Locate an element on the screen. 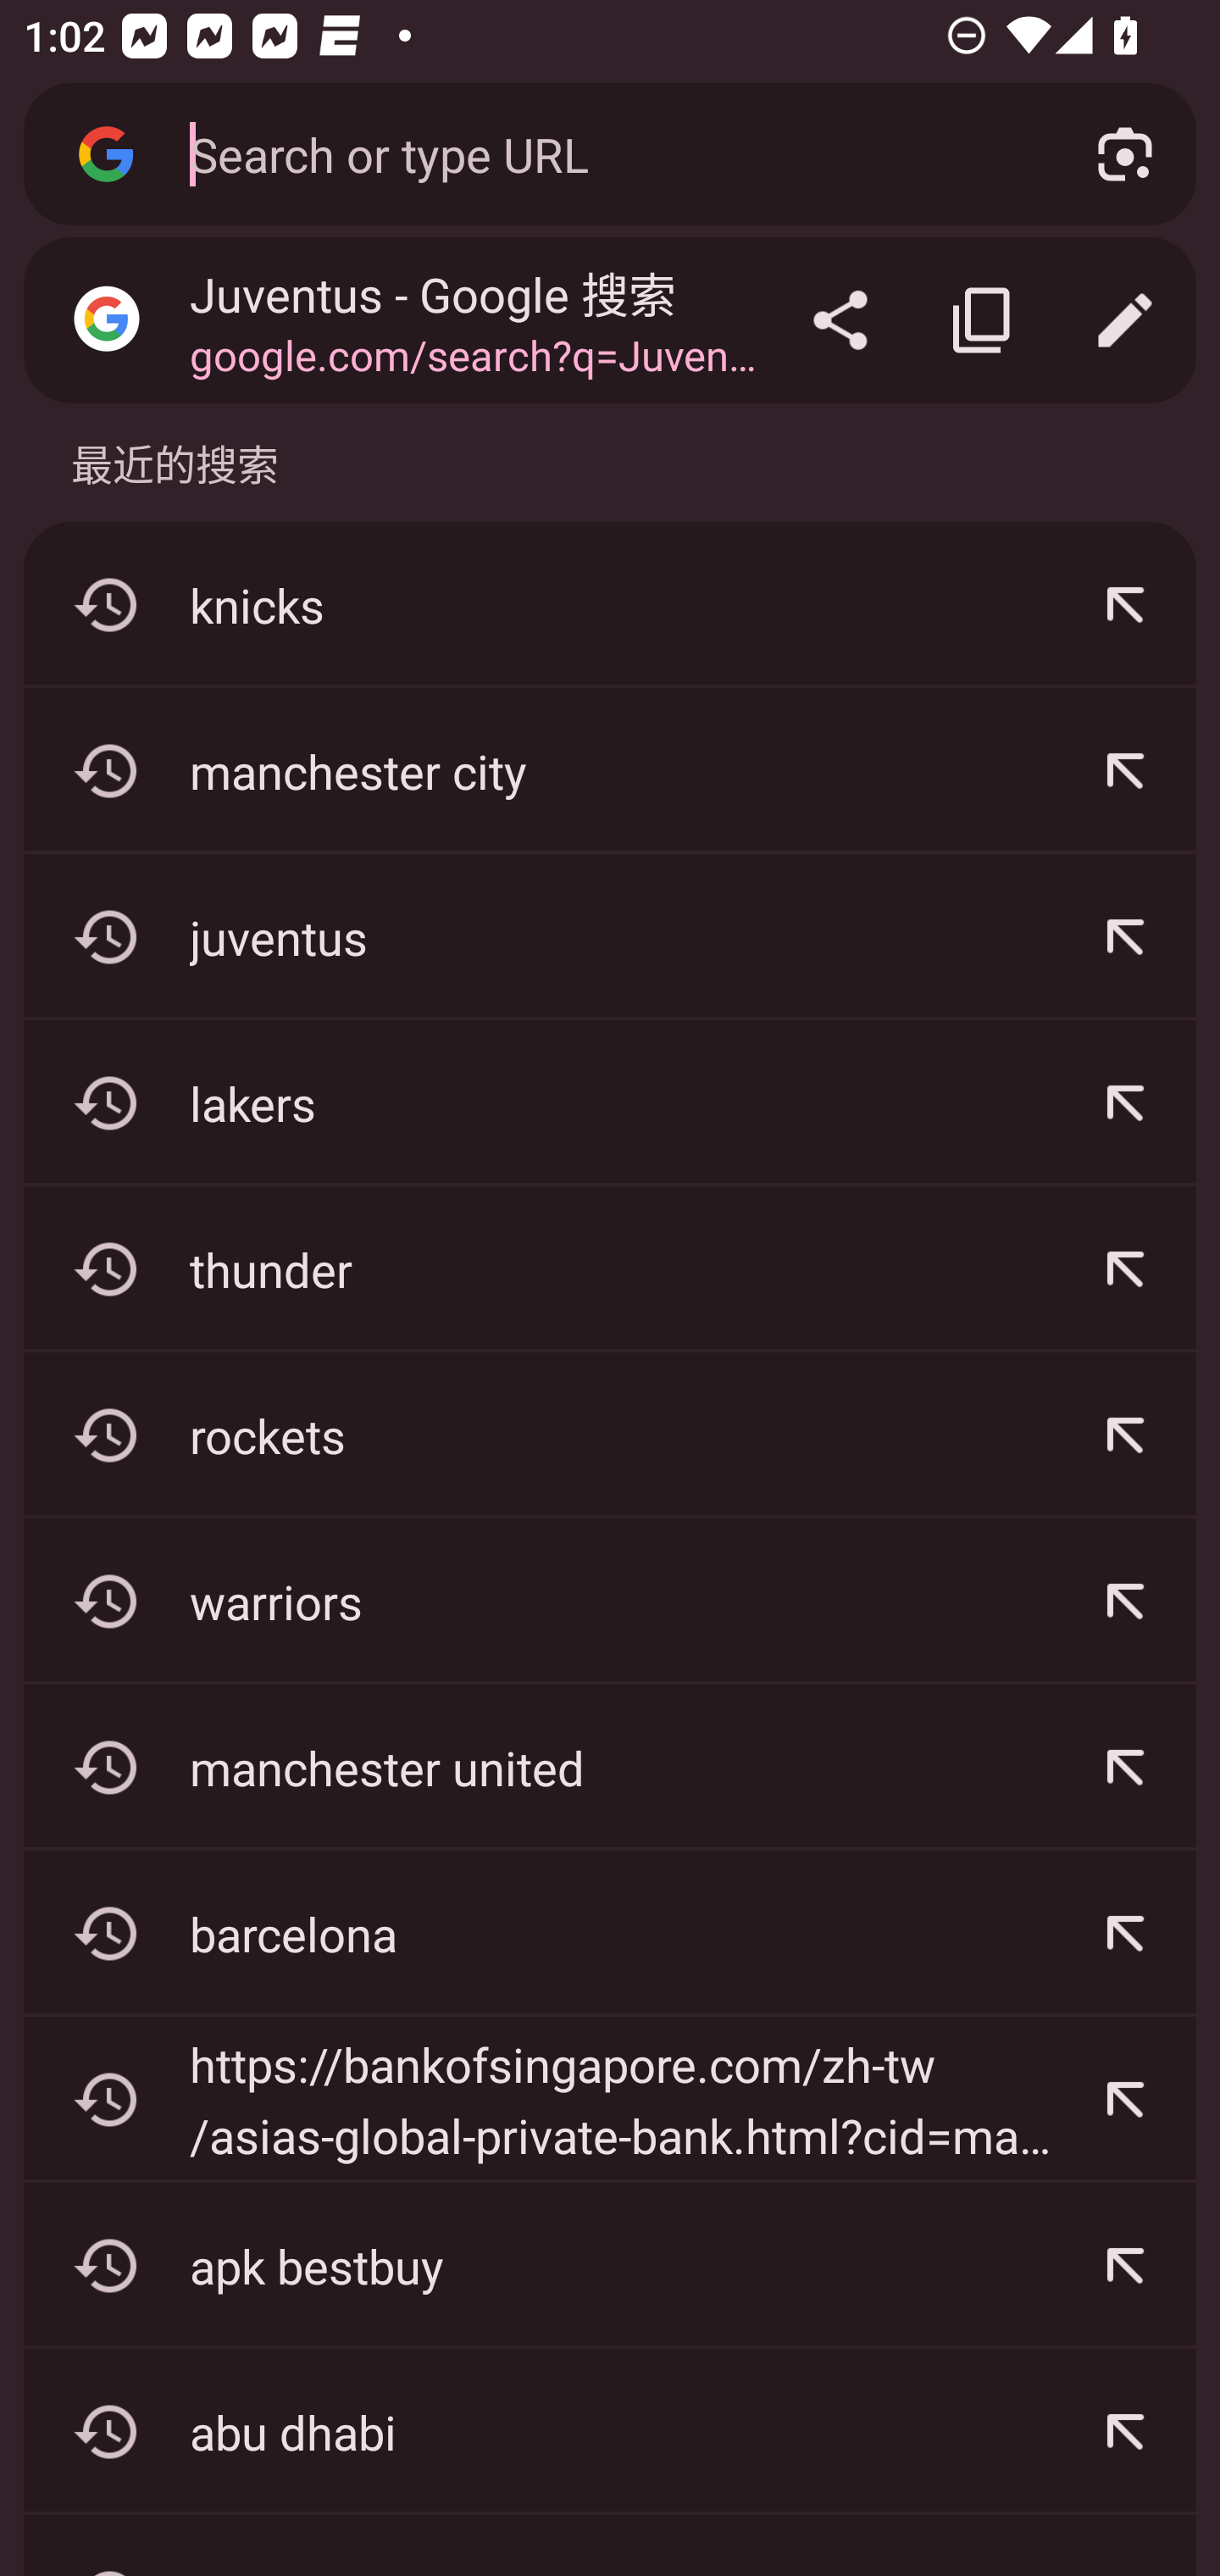 This screenshot has width=1220, height=2576. barcelona Refine: barcelona is located at coordinates (610, 1933).